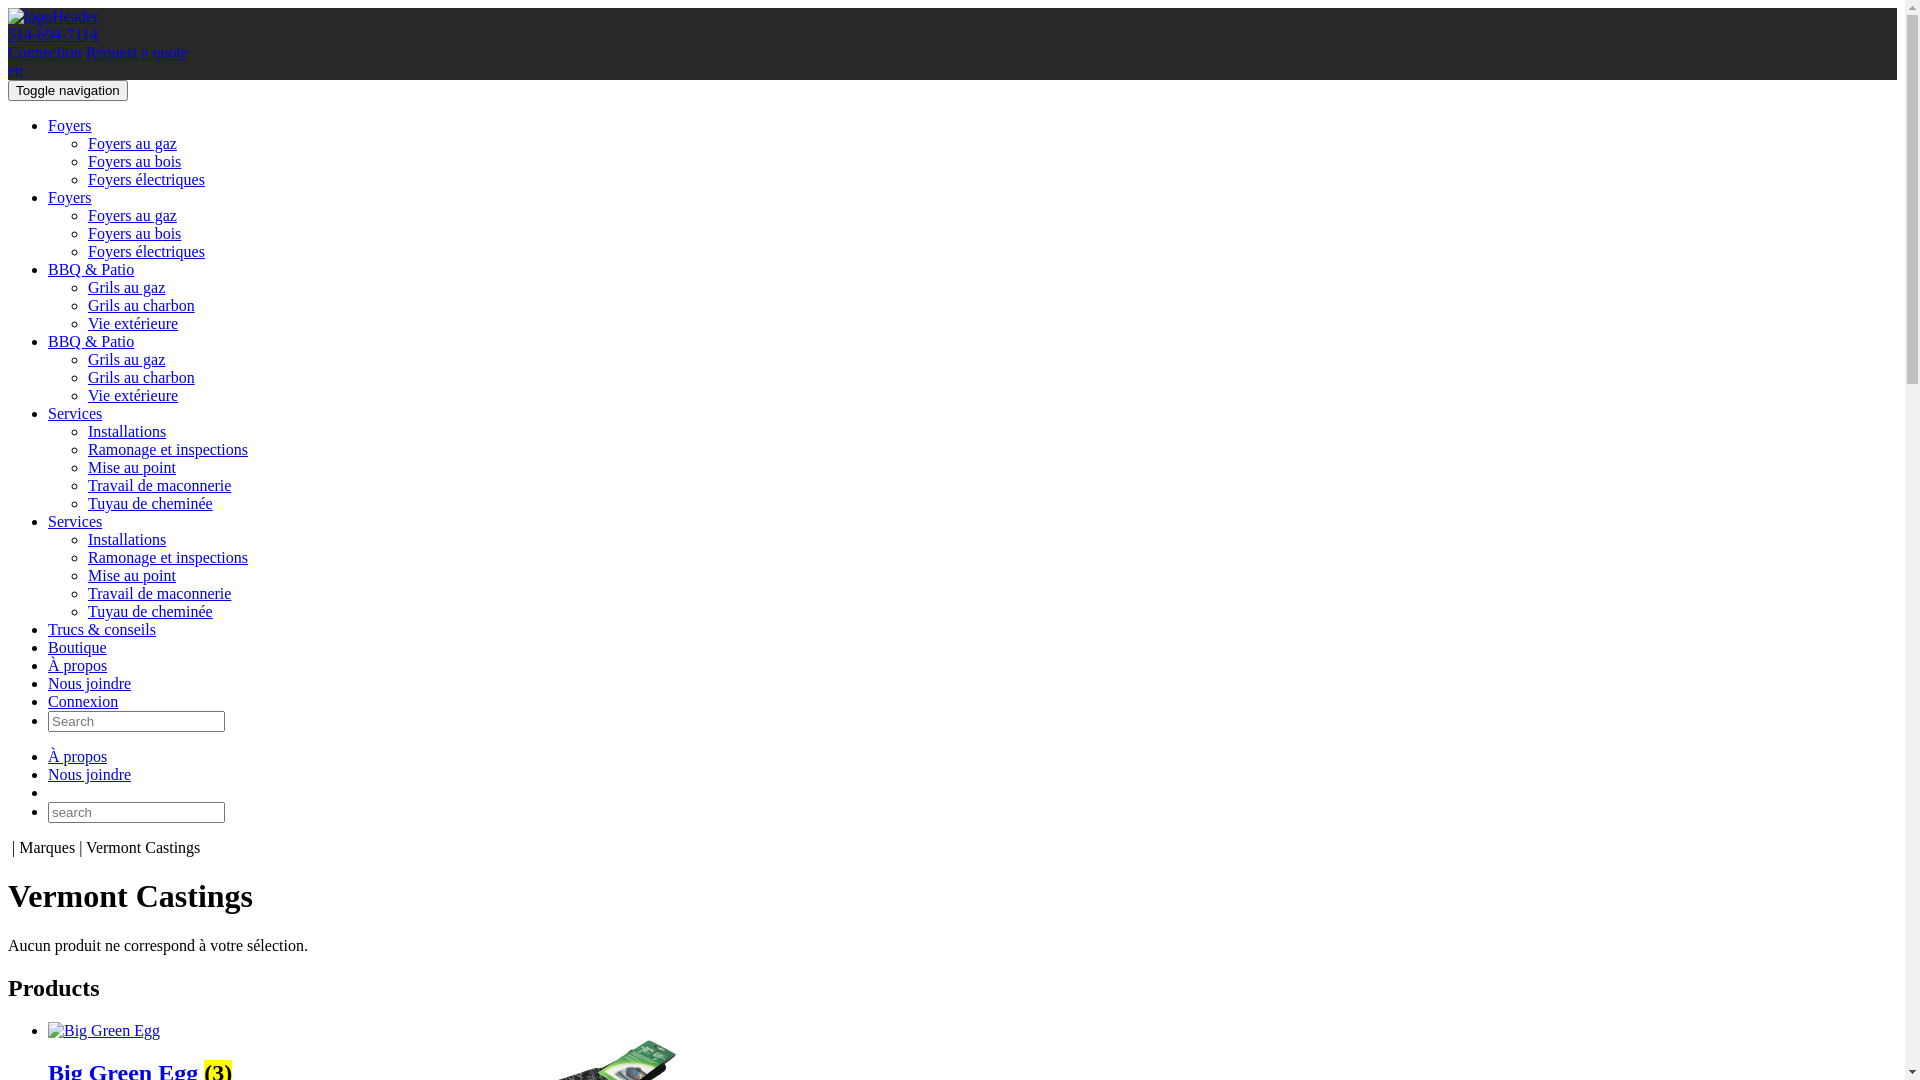 This screenshot has height=1080, width=1920. Describe the element at coordinates (127, 540) in the screenshot. I see `Installations` at that location.